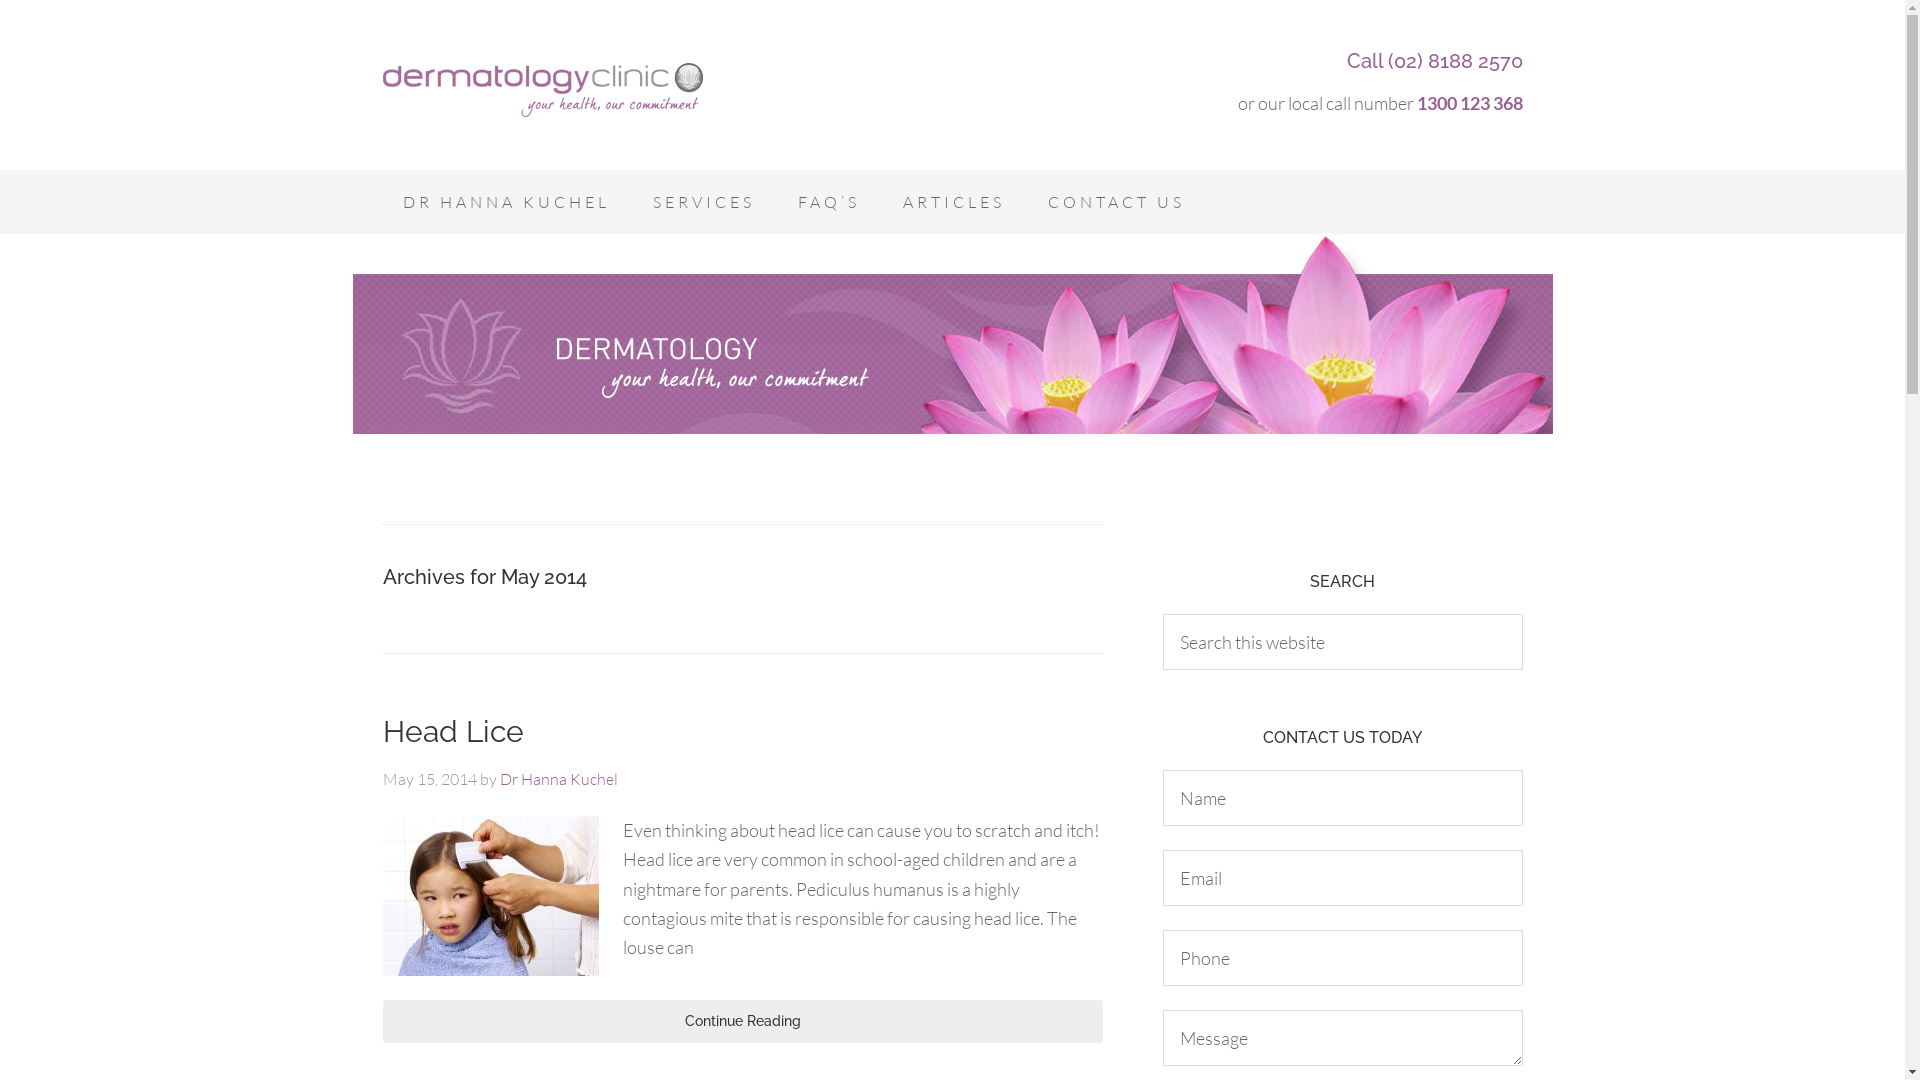 This screenshot has height=1080, width=1920. I want to click on Call (02) 8188 2570, so click(1434, 61).